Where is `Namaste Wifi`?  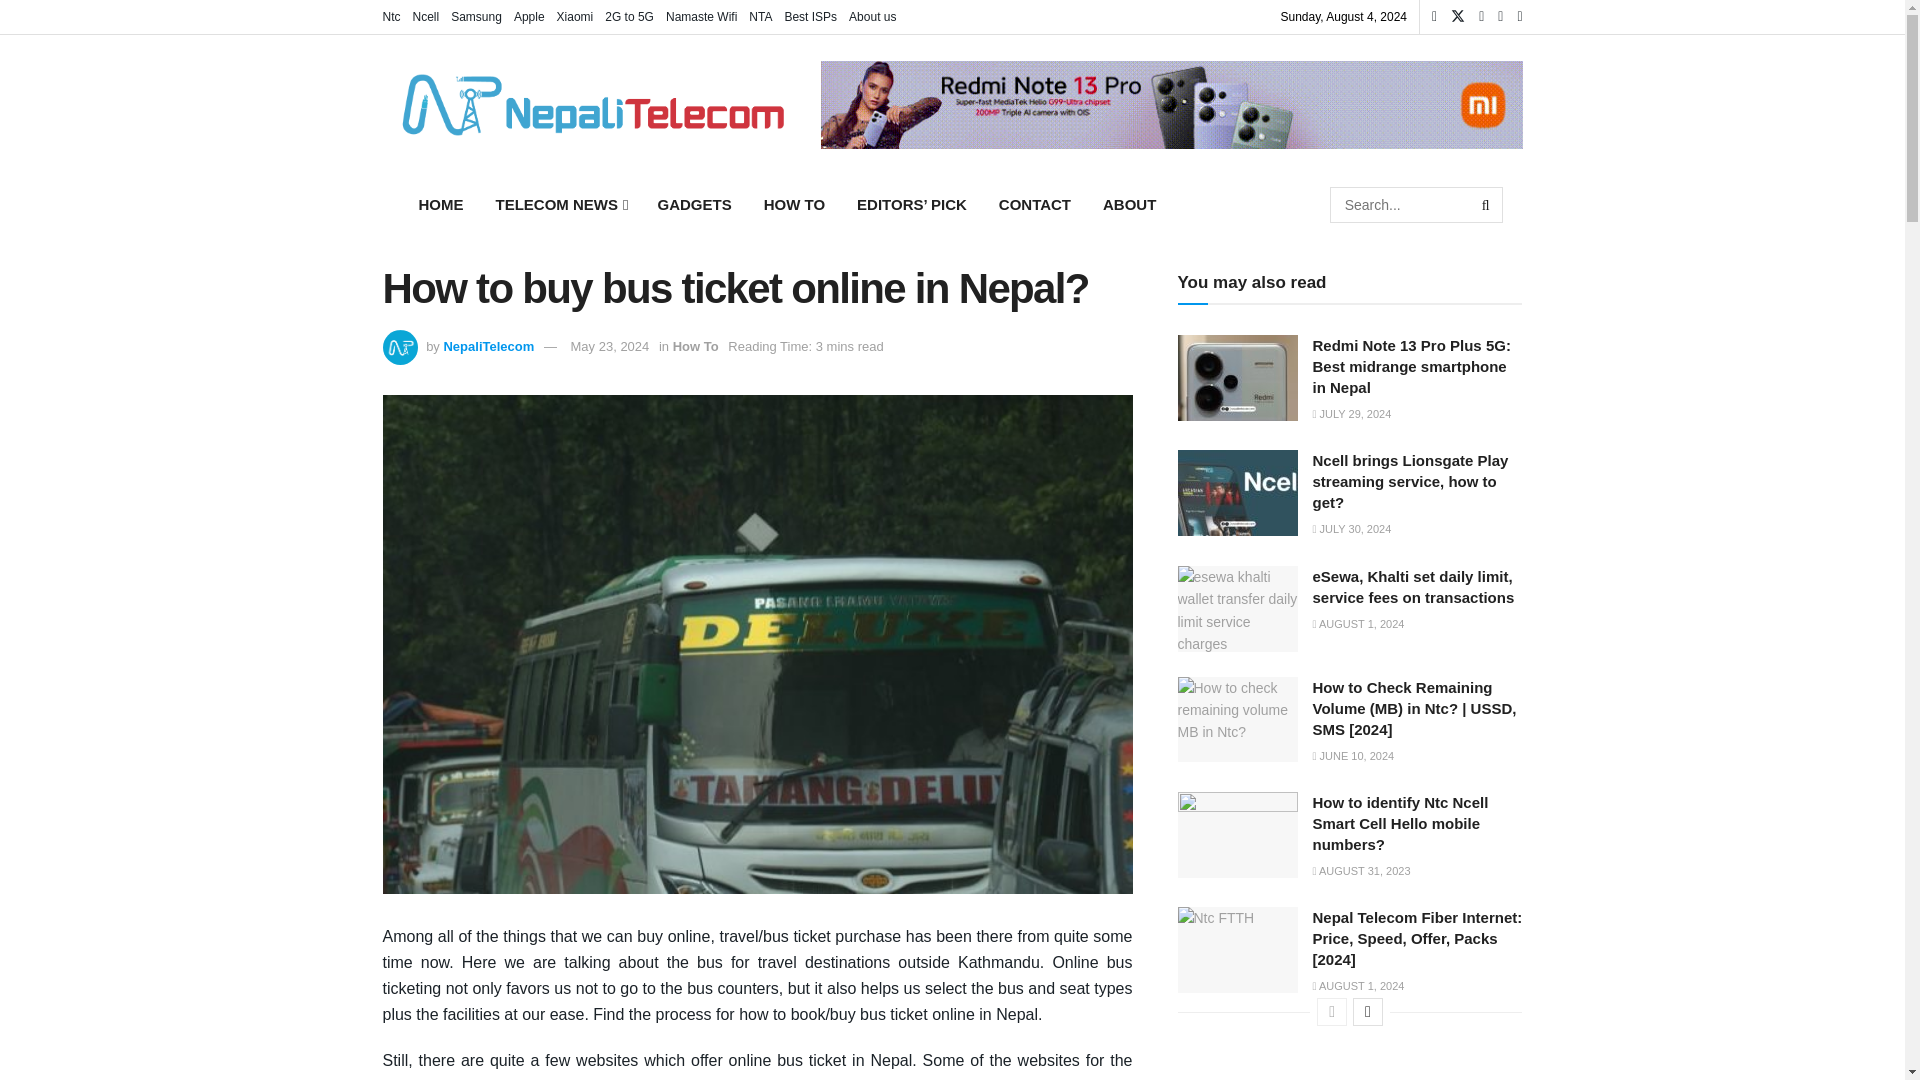
Namaste Wifi is located at coordinates (702, 16).